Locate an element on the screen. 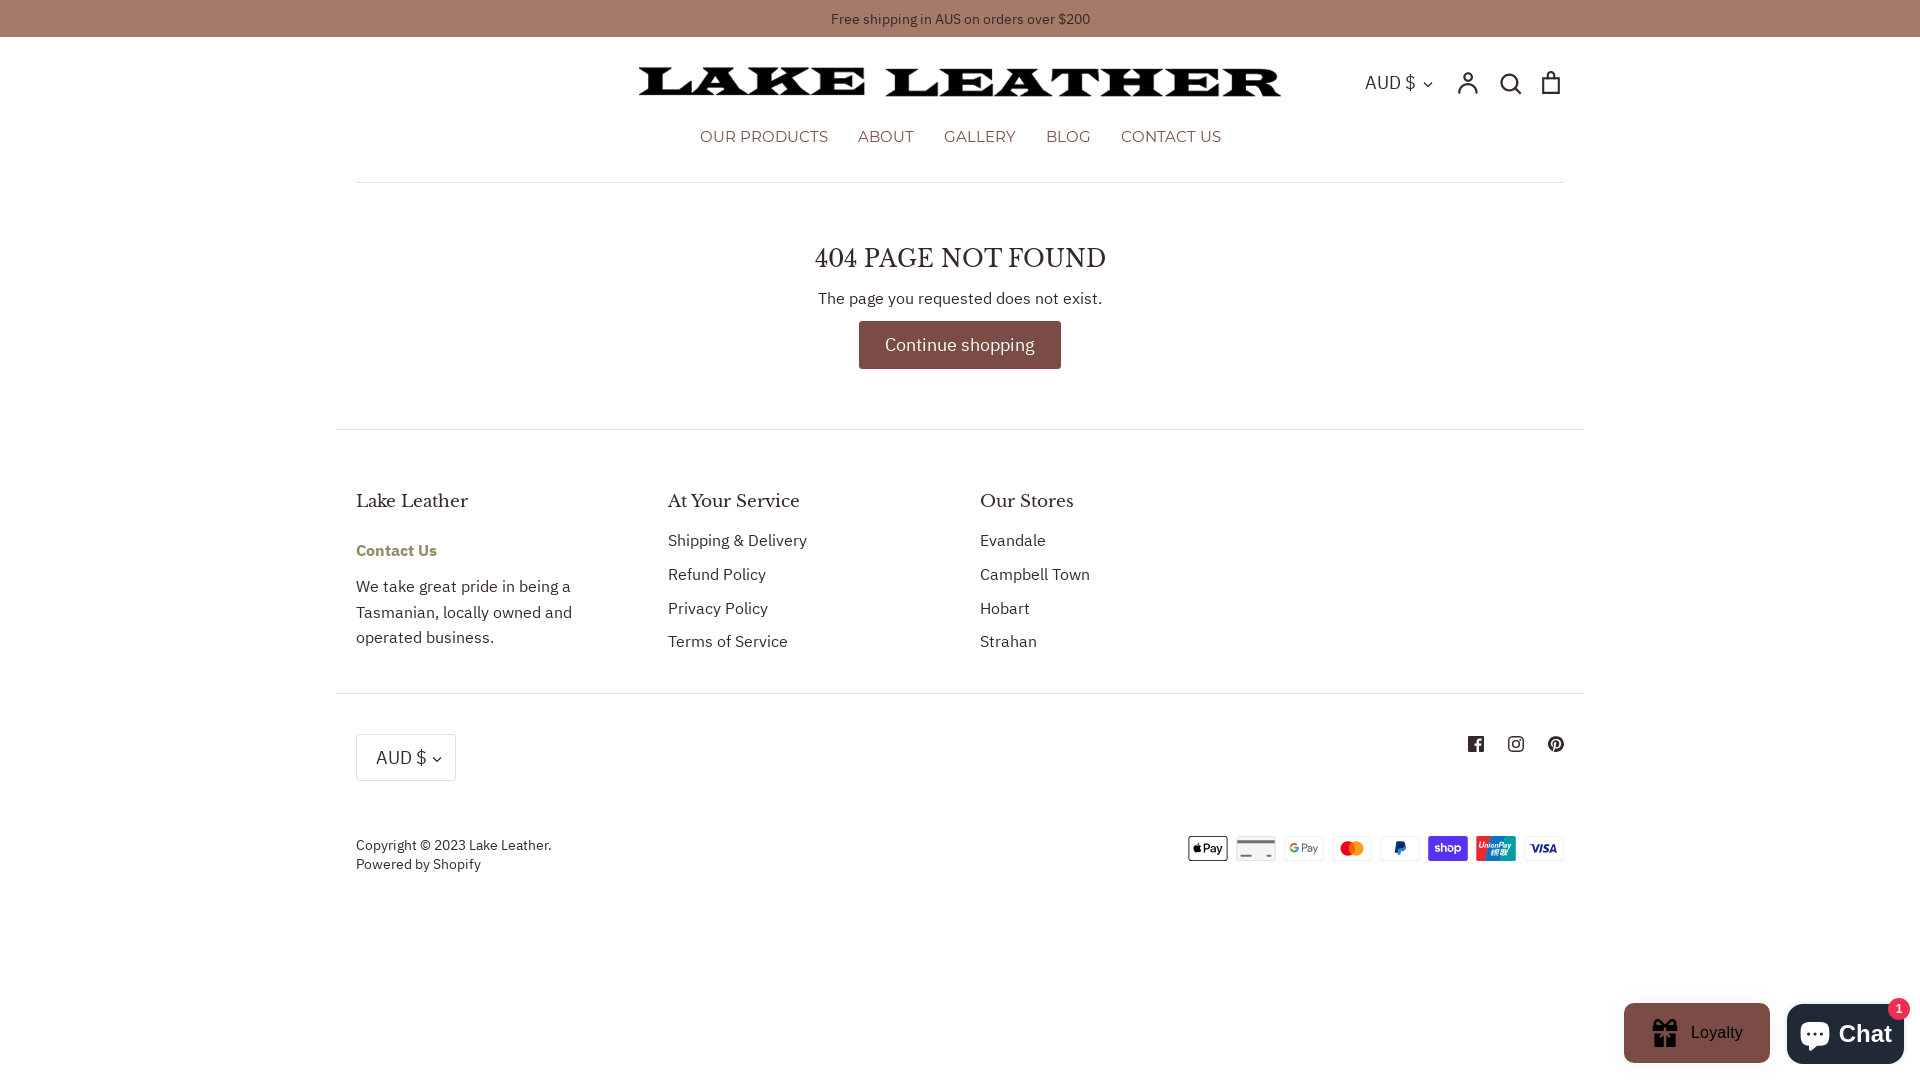 The height and width of the screenshot is (1080, 1920). GALLERY is located at coordinates (980, 136).